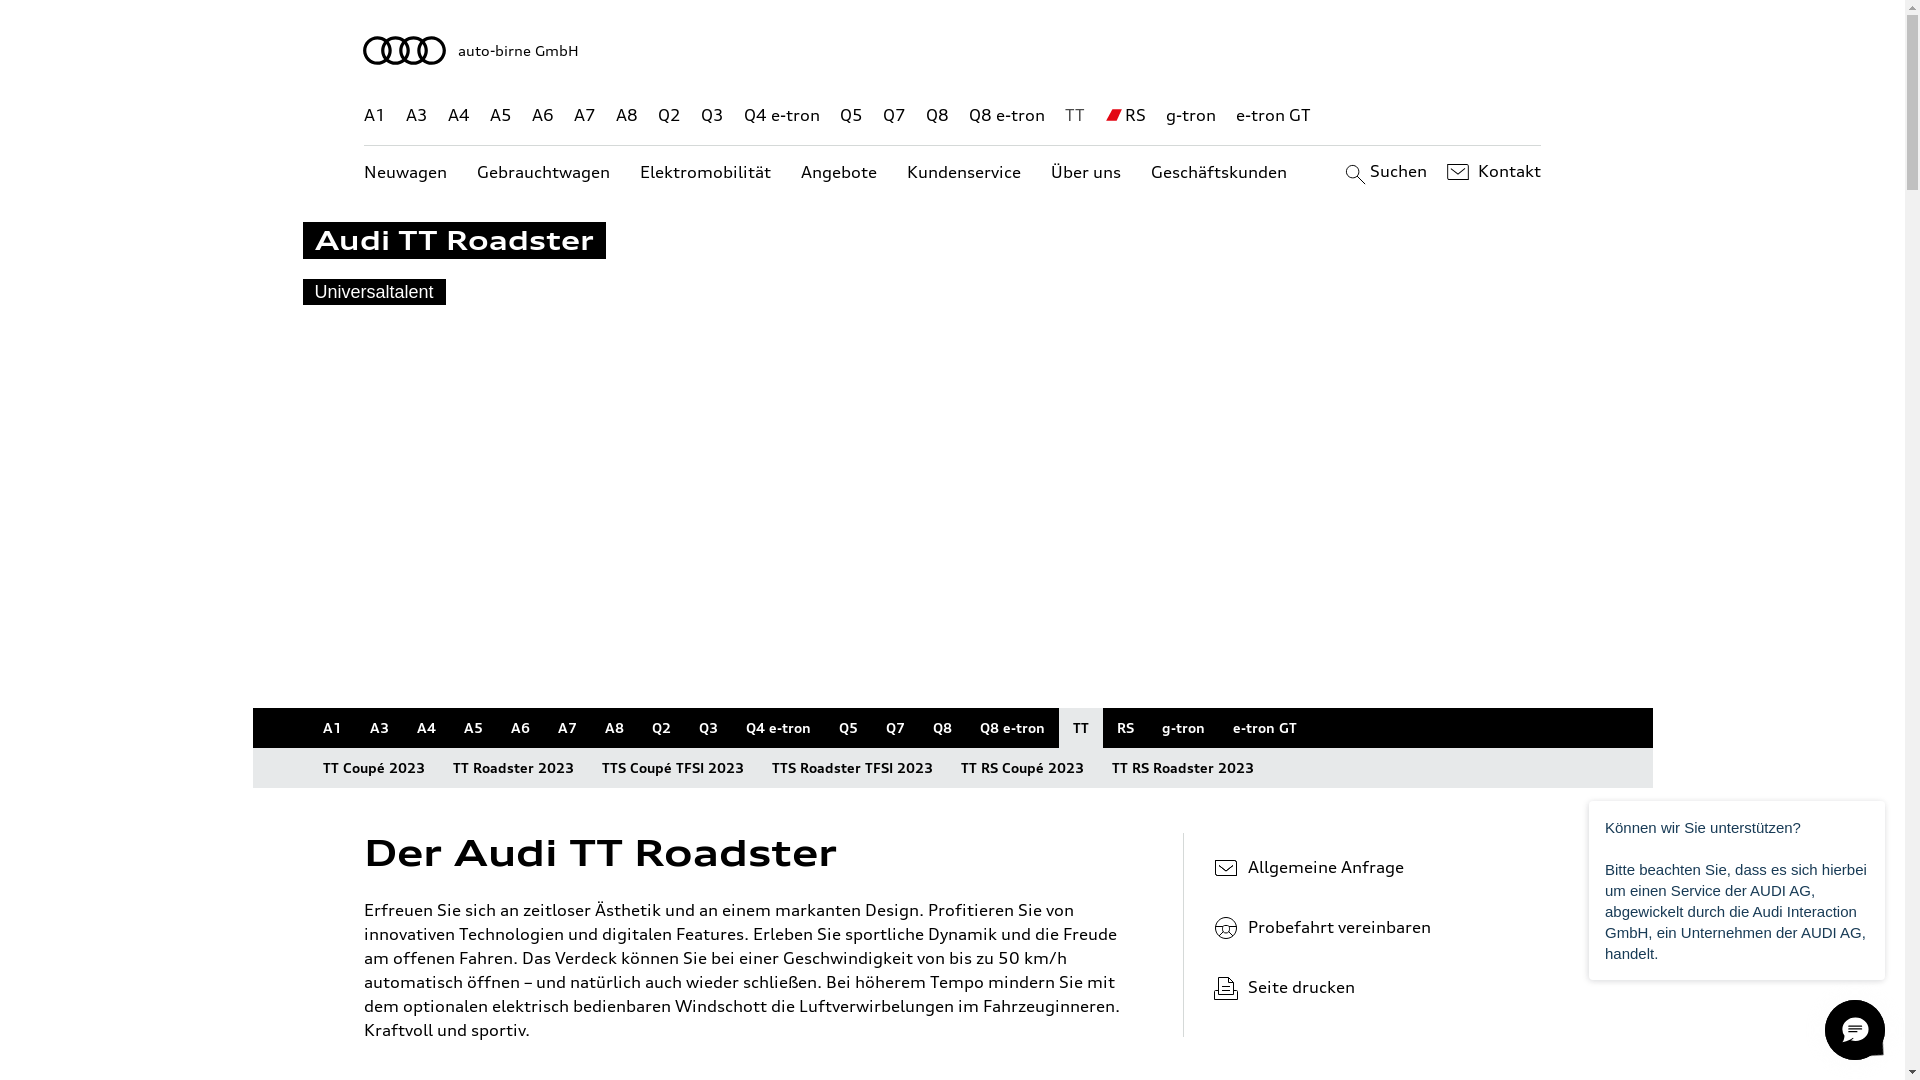 The image size is (1920, 1080). Describe the element at coordinates (1370, 927) in the screenshot. I see `Probefahrt vereinbaren` at that location.